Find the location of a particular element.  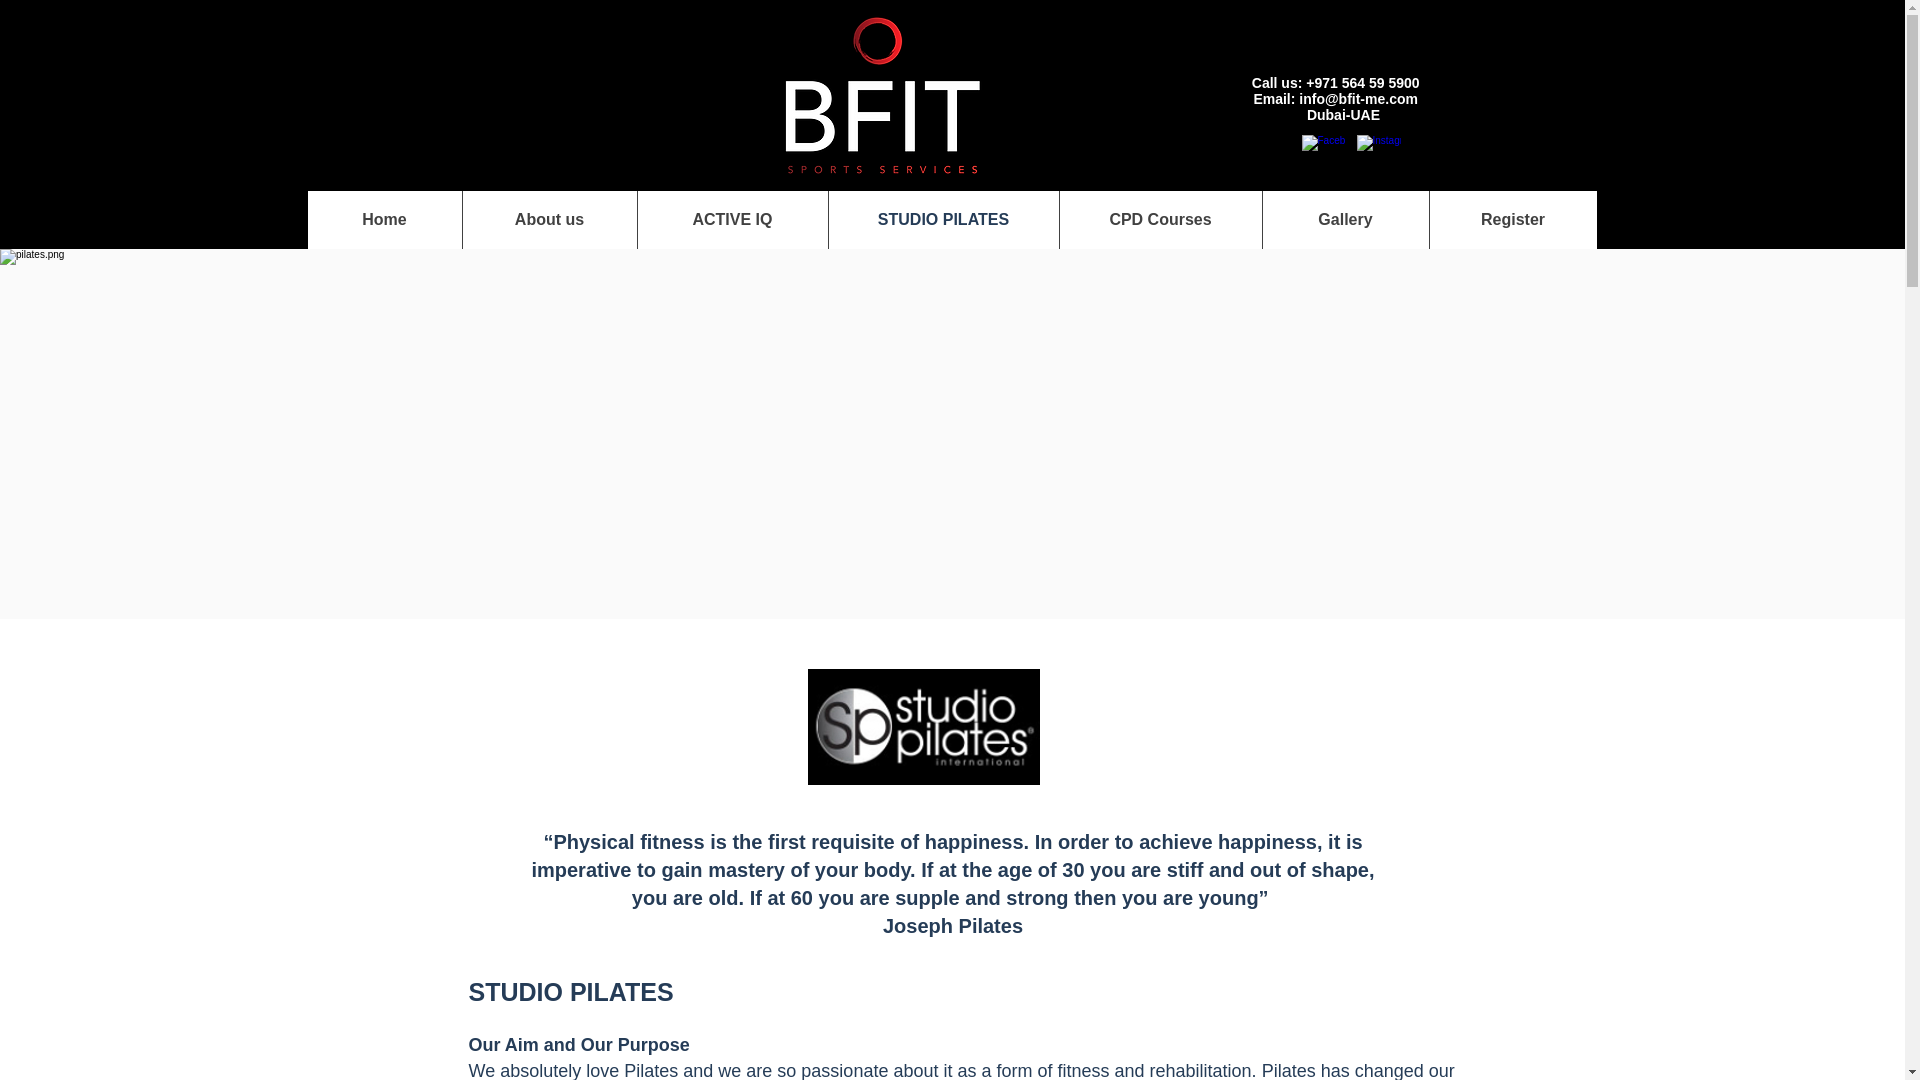

ACTIVE IQ is located at coordinates (731, 220).